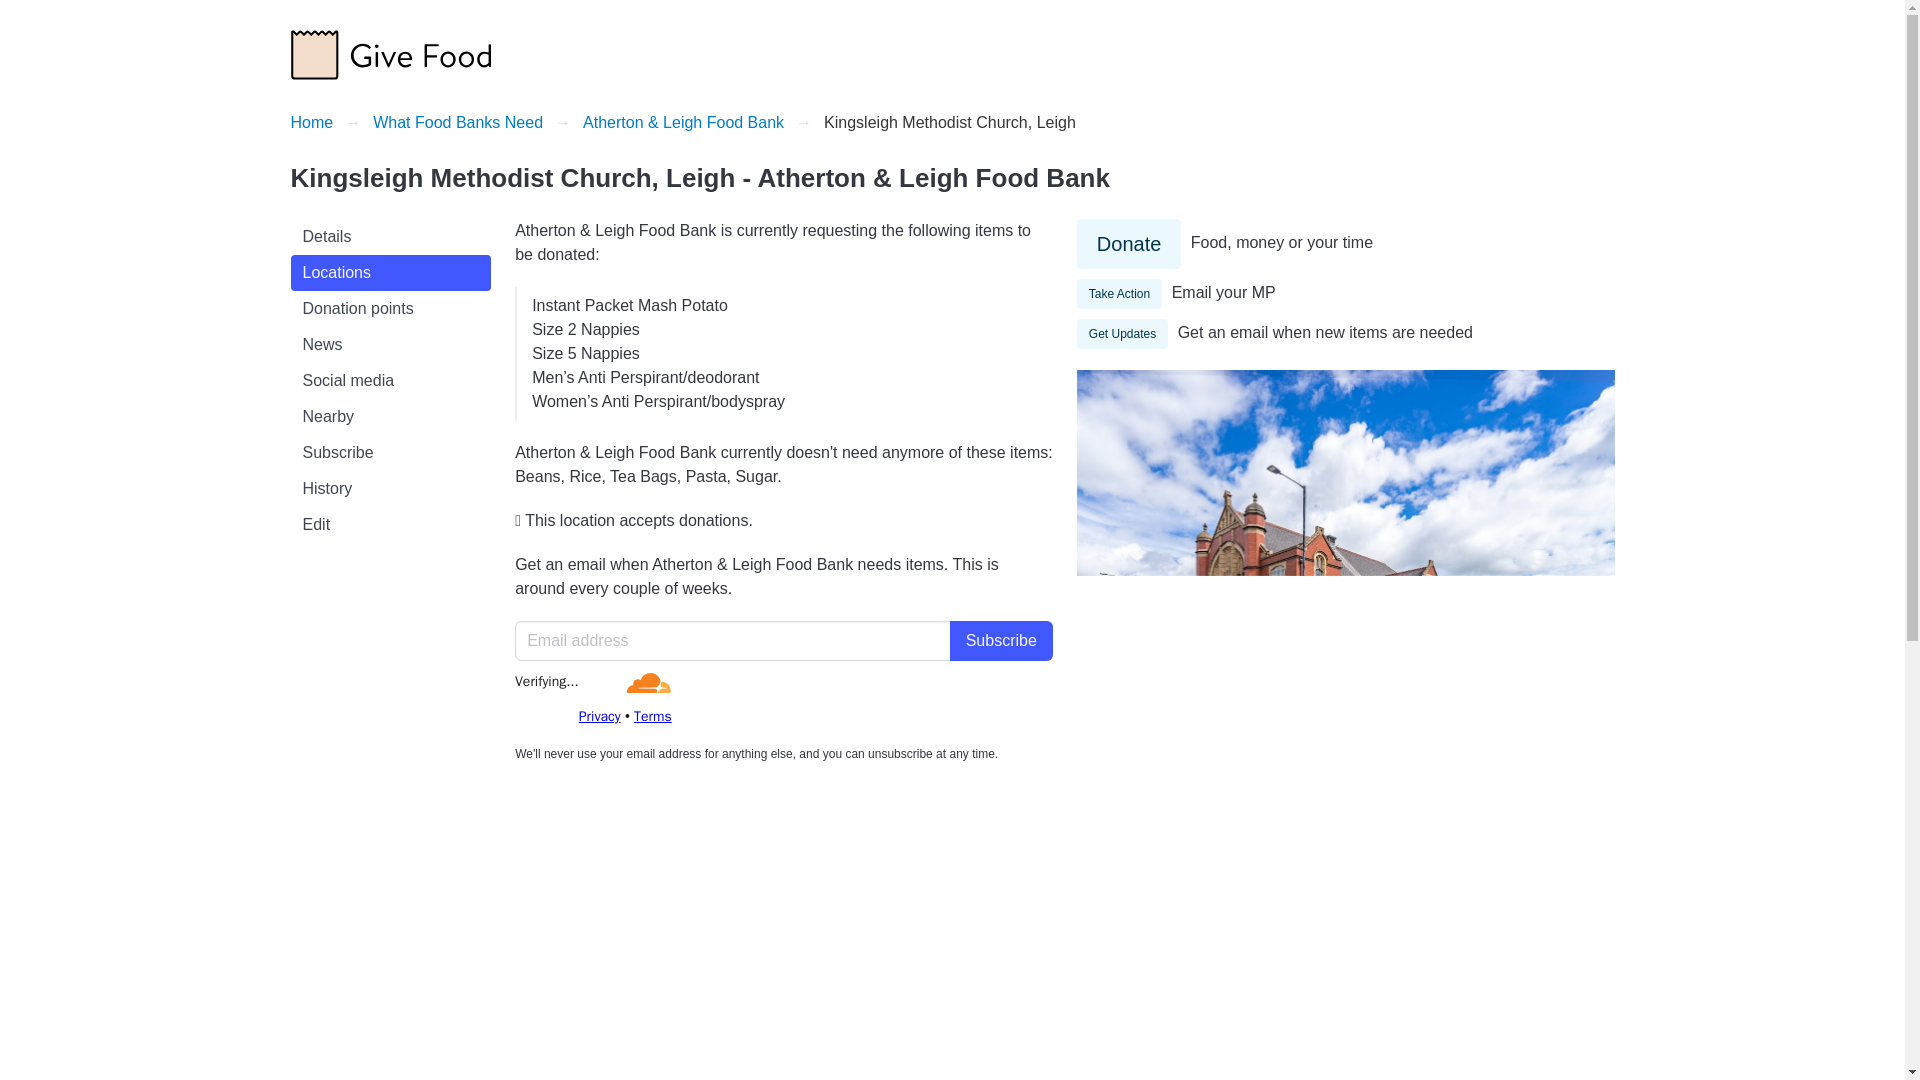 This screenshot has height=1080, width=1920. Describe the element at coordinates (390, 416) in the screenshot. I see `Nearby` at that location.